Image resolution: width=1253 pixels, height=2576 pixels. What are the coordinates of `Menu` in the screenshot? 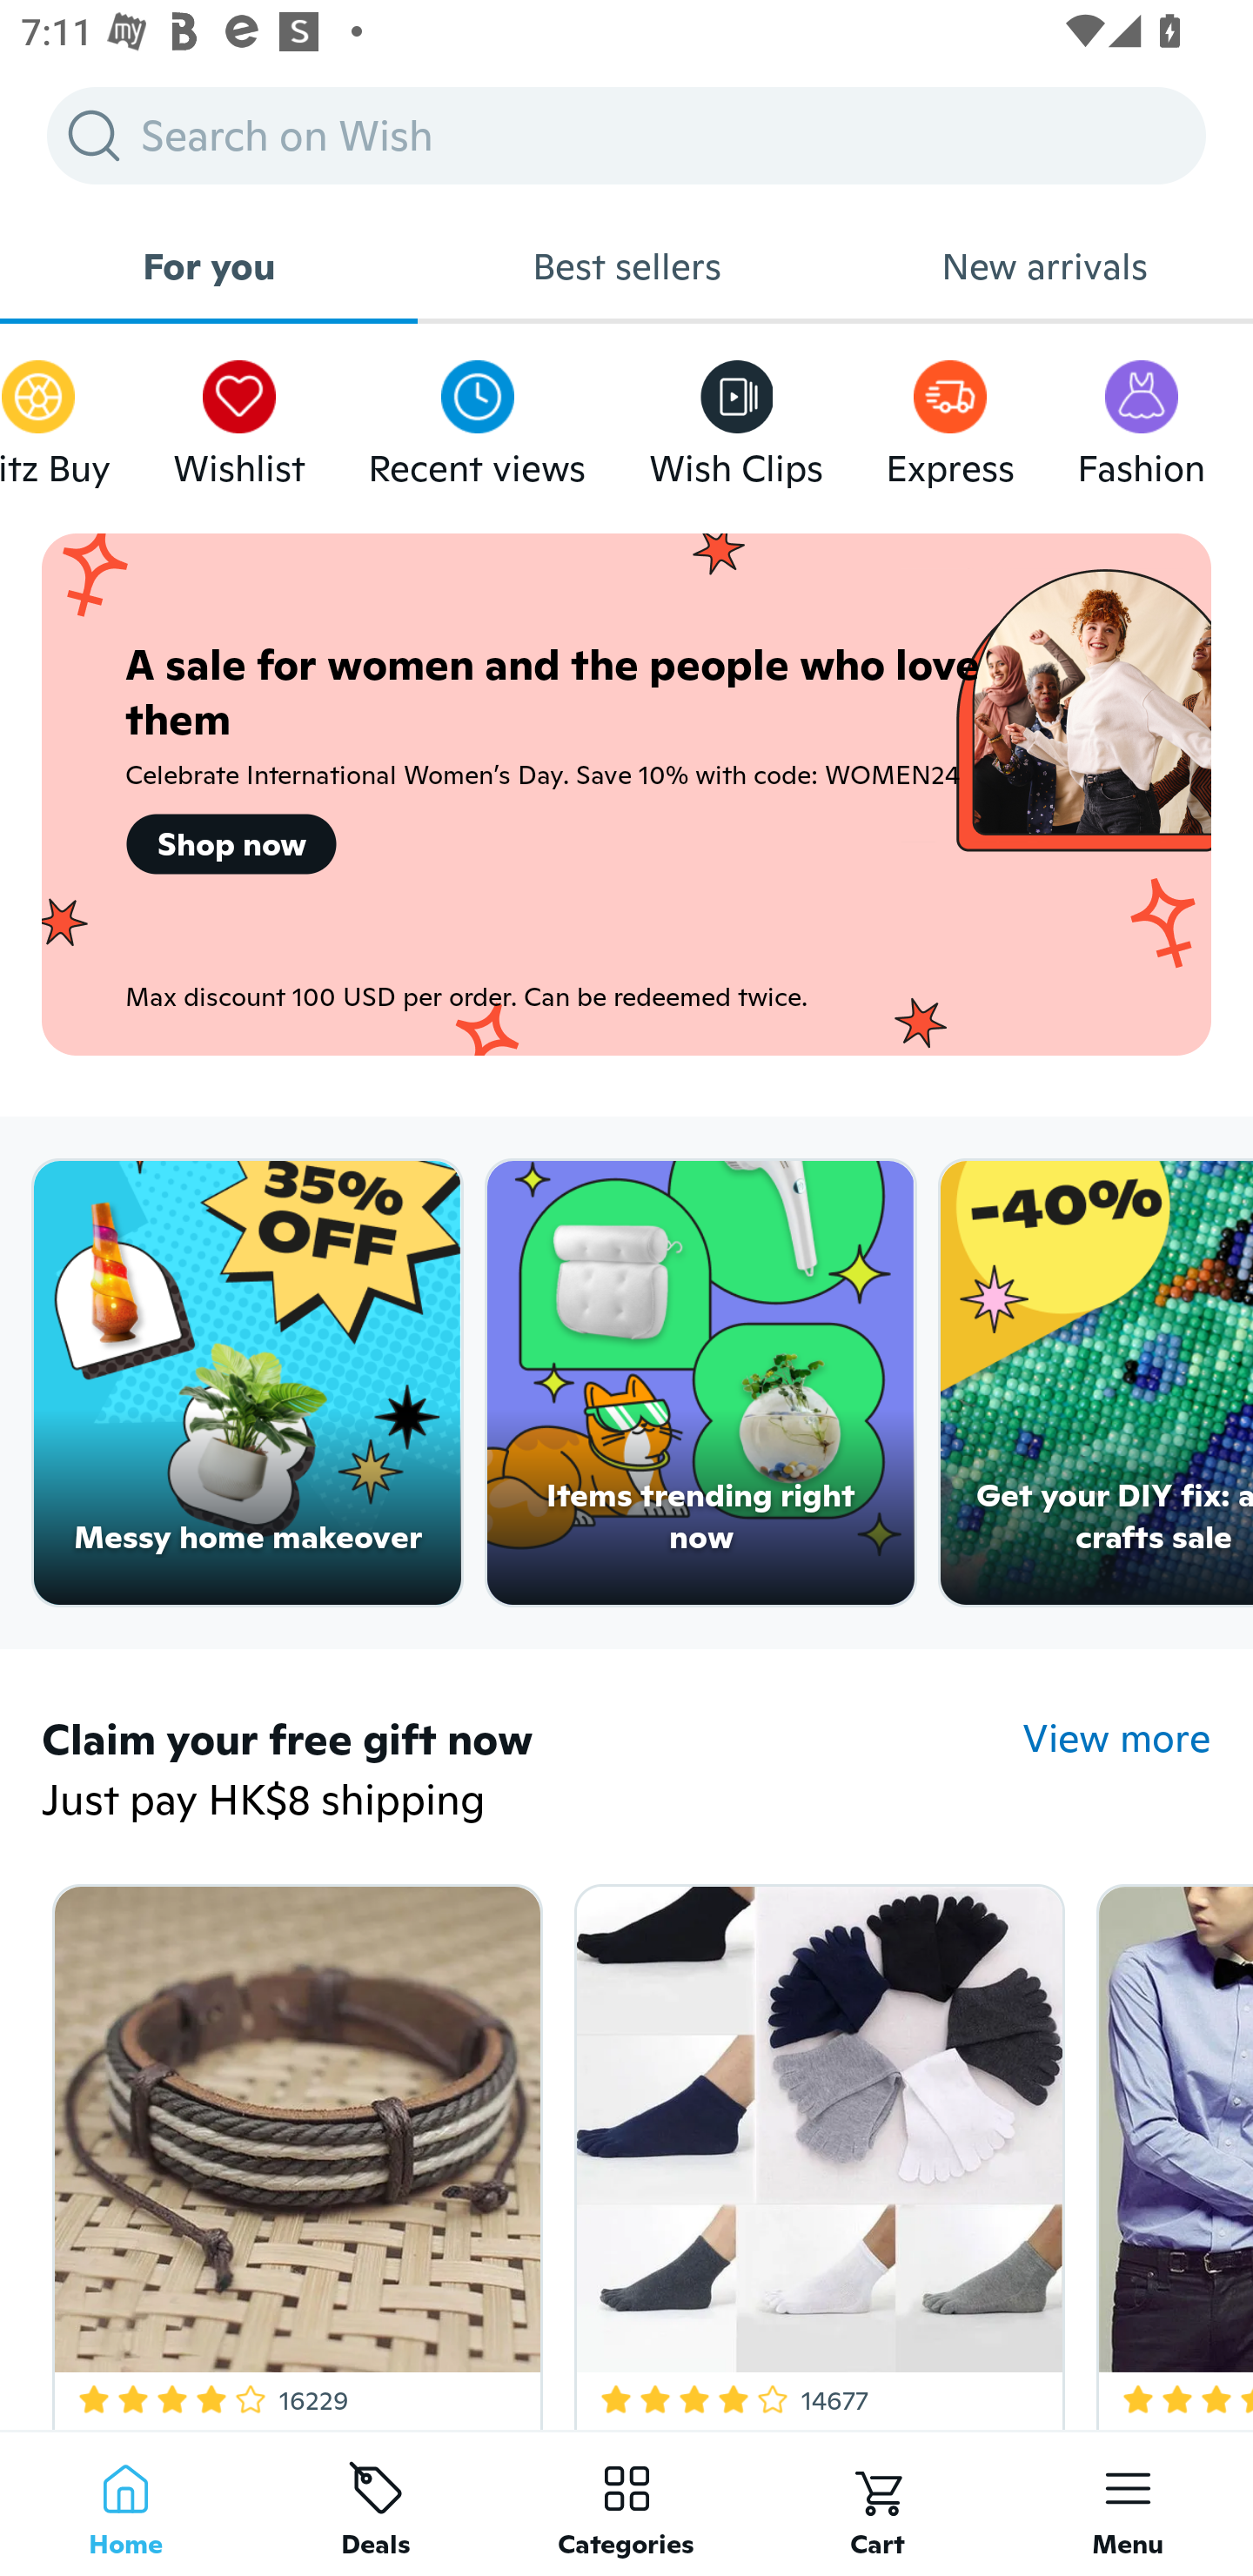 It's located at (1128, 2503).